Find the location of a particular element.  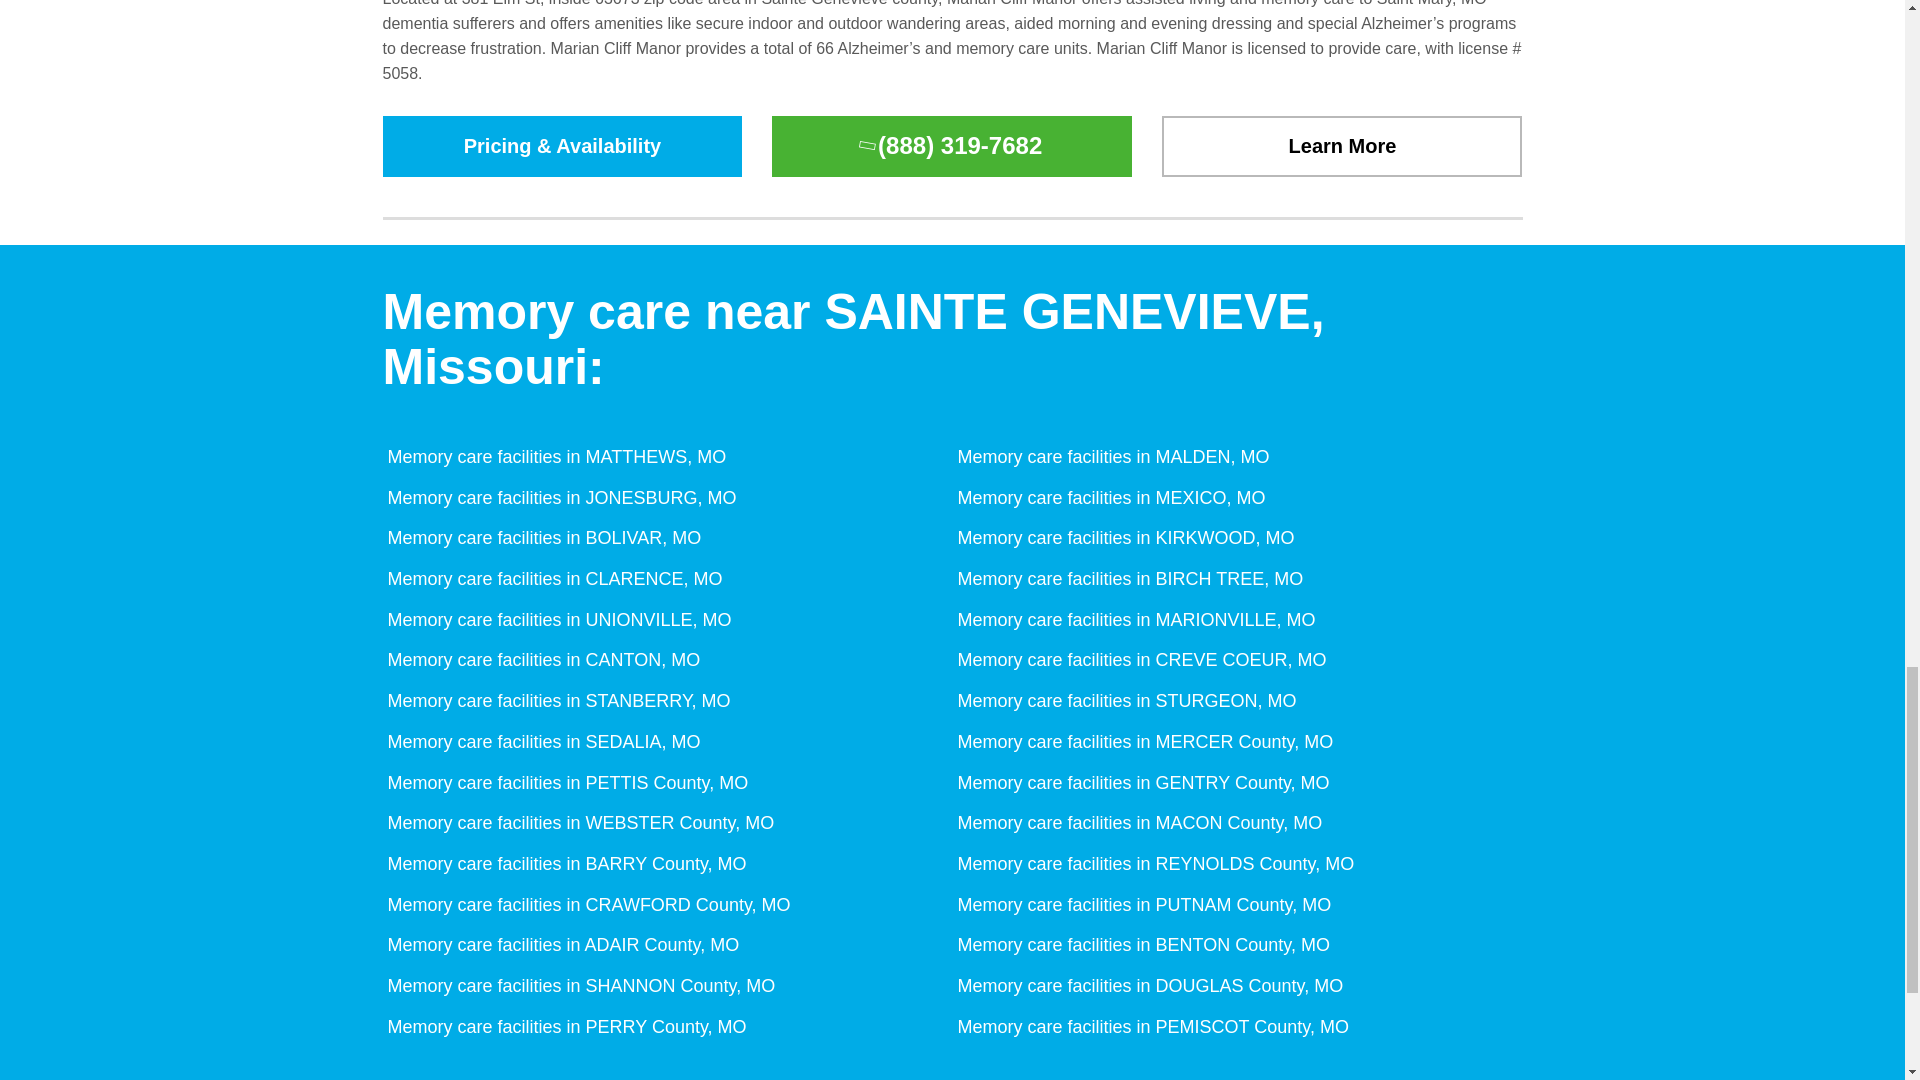

Memory care facilities in KIRKWOOD, MO is located at coordinates (1123, 538).